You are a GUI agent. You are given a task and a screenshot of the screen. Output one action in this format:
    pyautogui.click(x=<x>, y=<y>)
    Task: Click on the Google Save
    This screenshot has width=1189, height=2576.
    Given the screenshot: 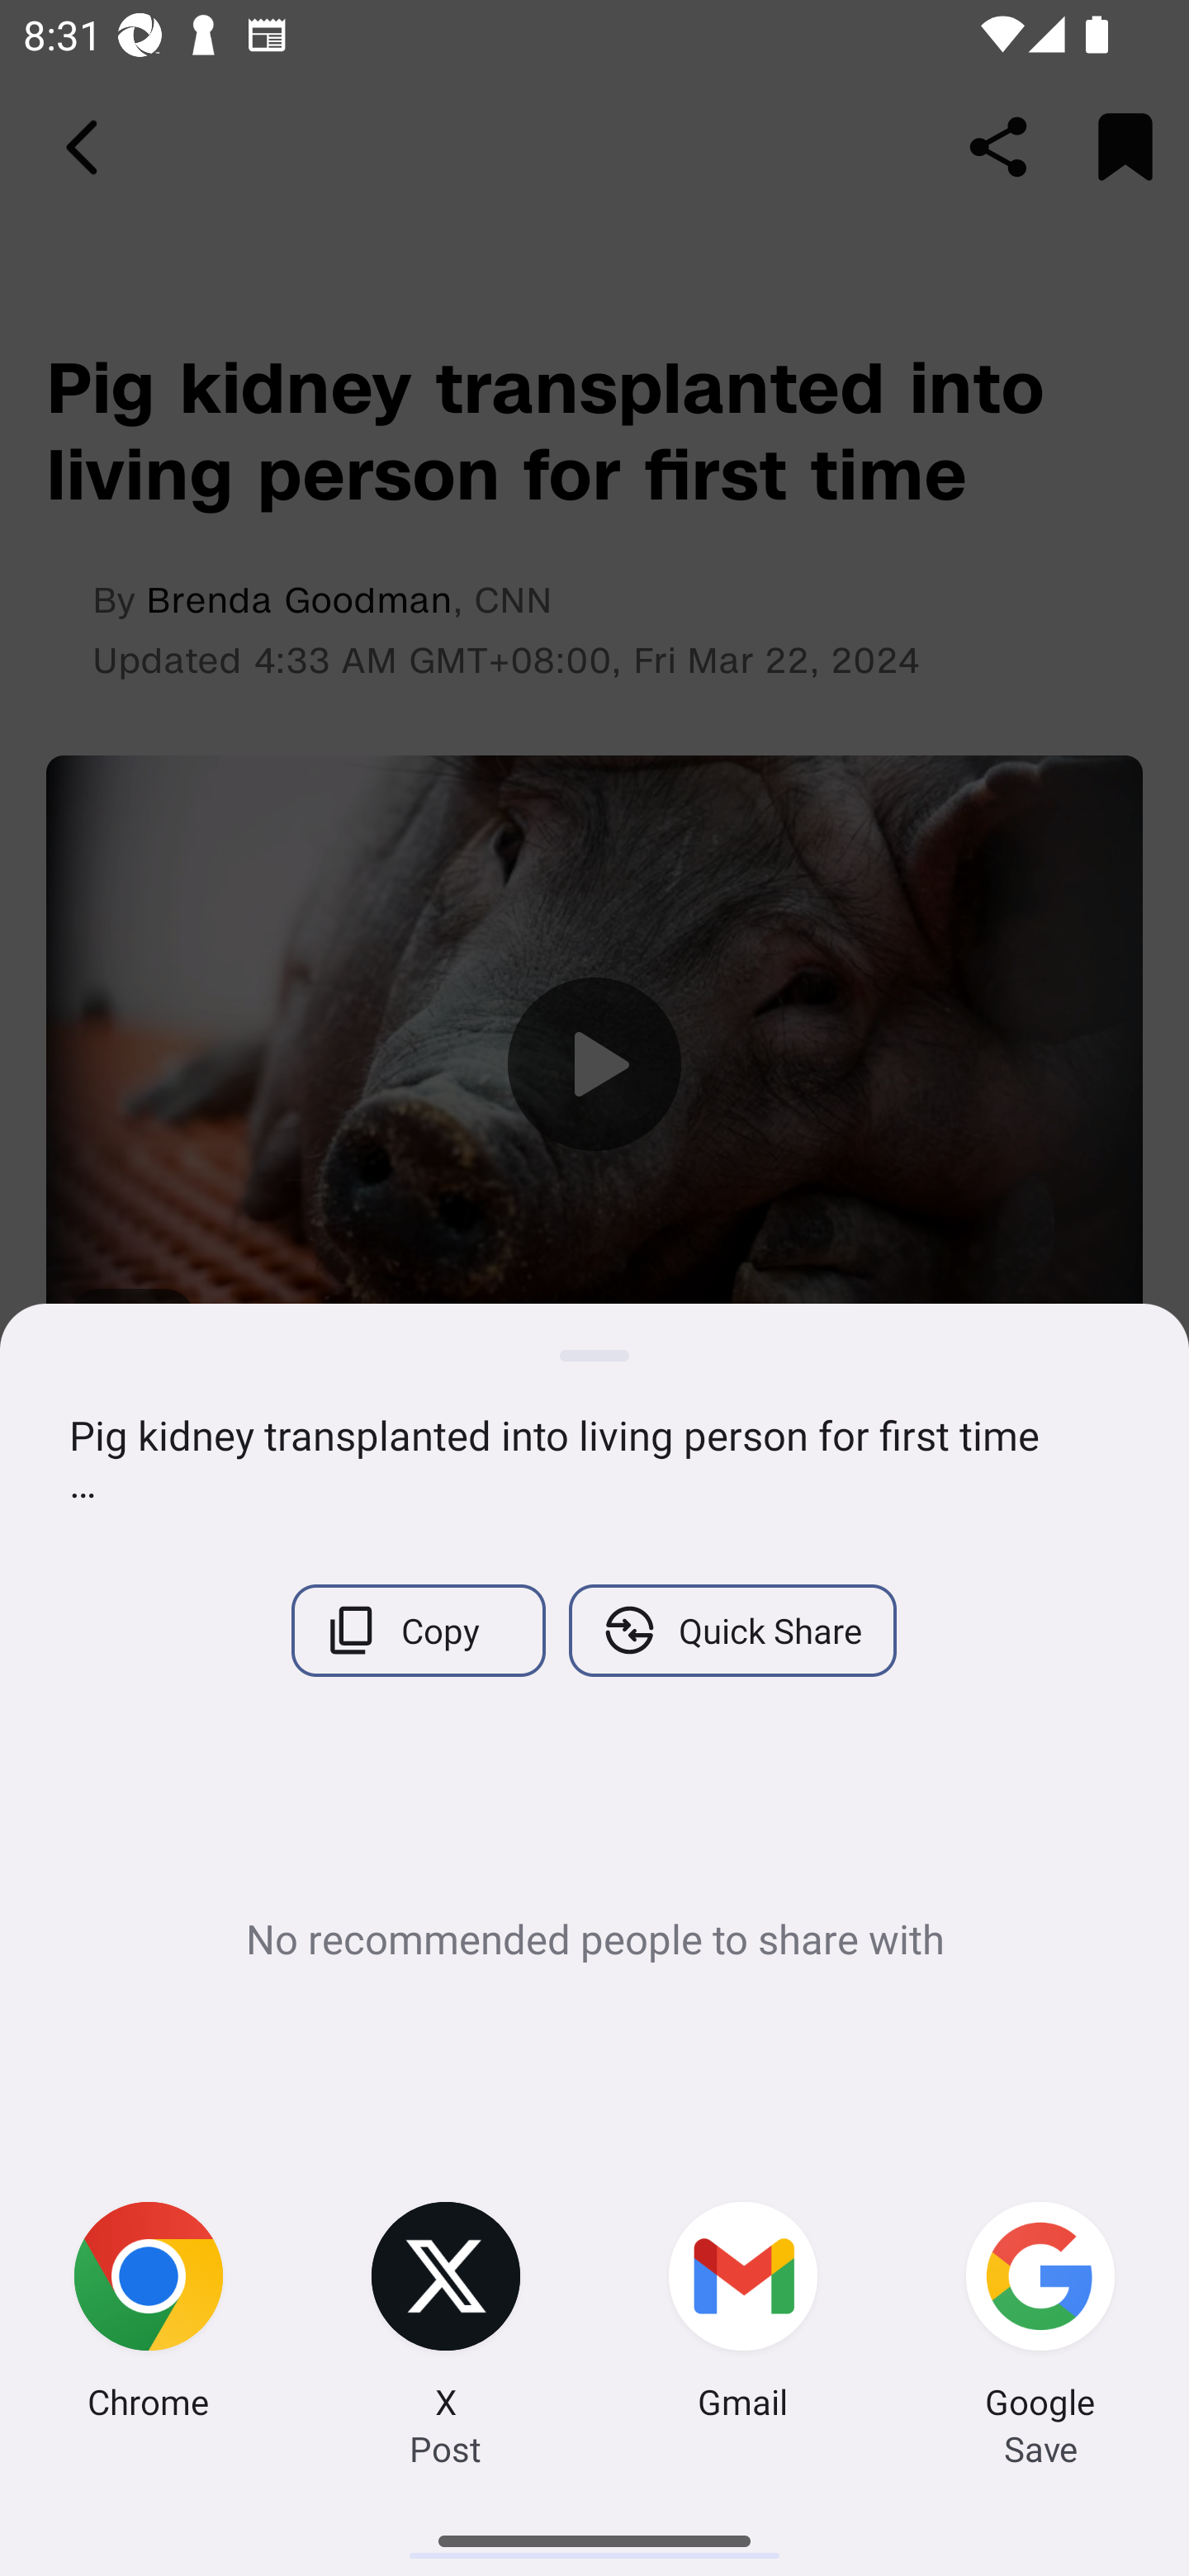 What is the action you would take?
    pyautogui.click(x=1040, y=2315)
    